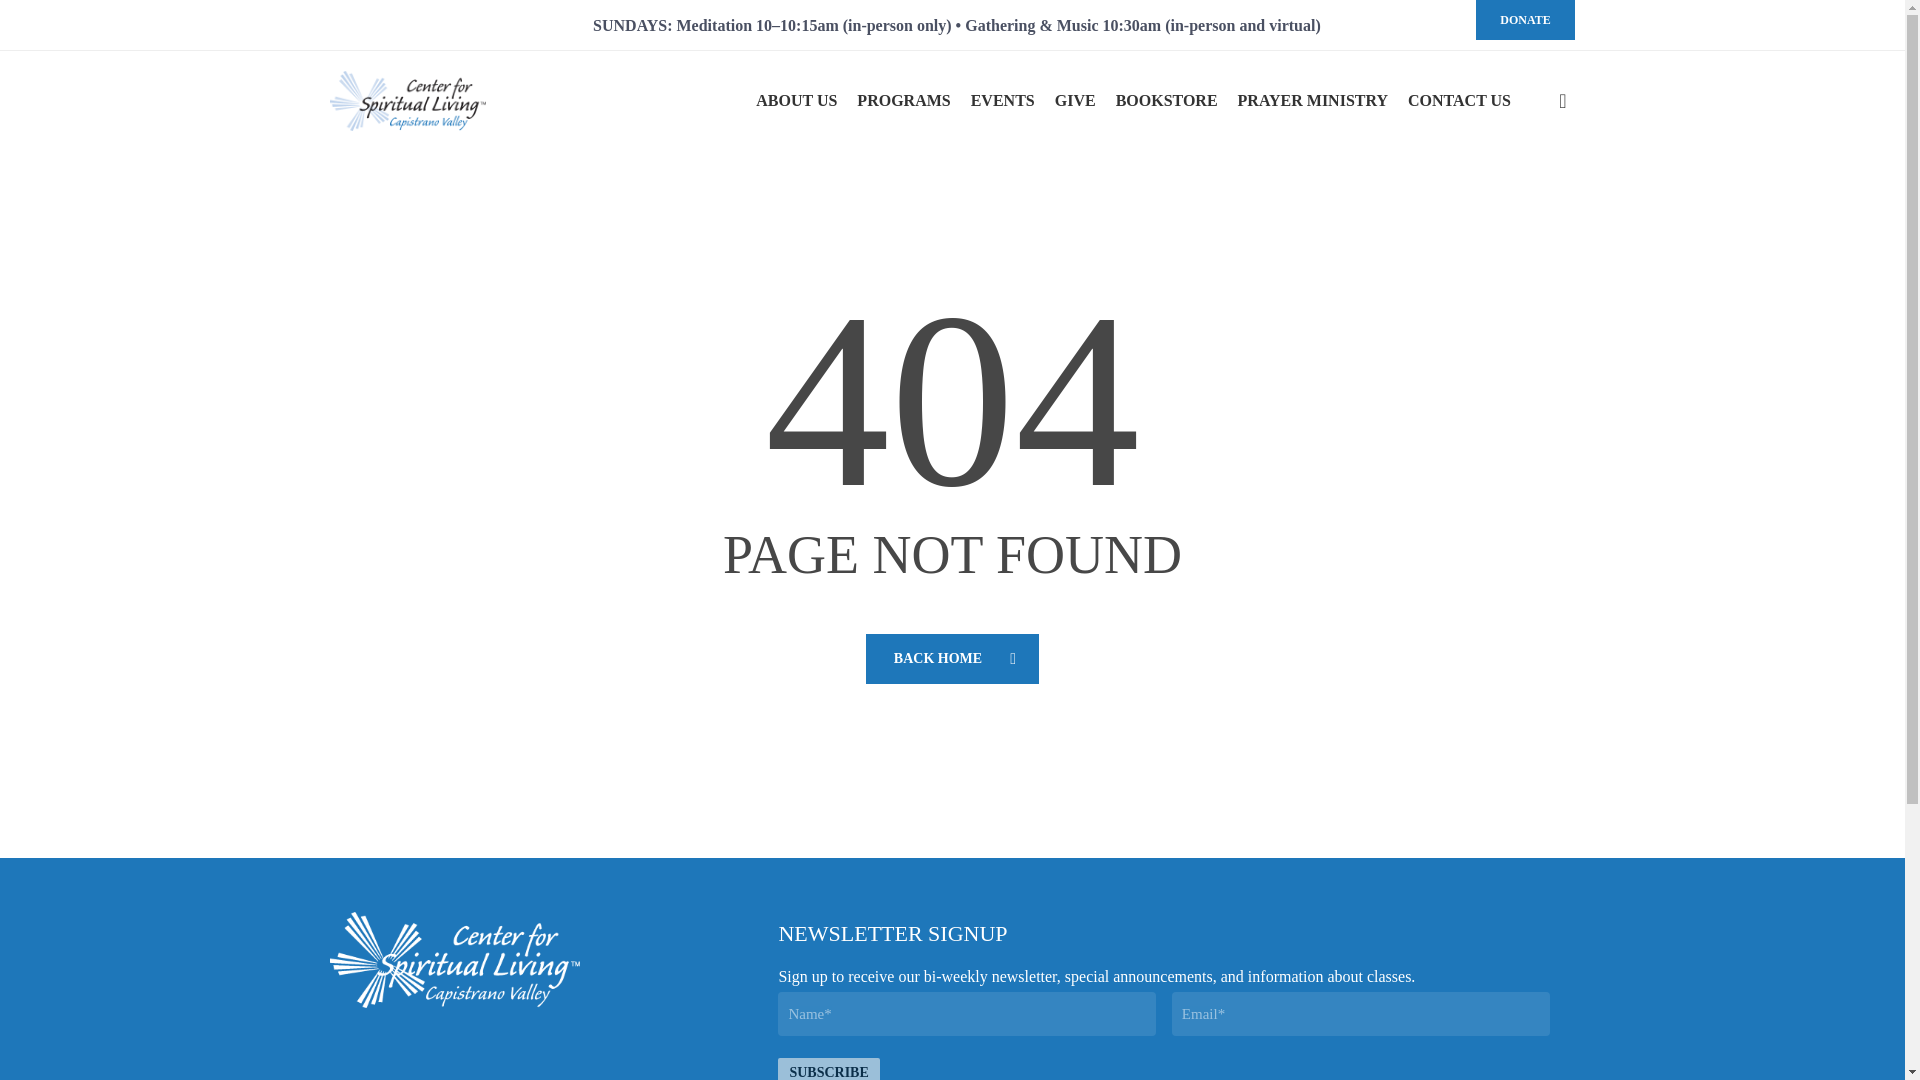 This screenshot has width=1920, height=1080. Describe the element at coordinates (1075, 100) in the screenshot. I see `GIVE` at that location.